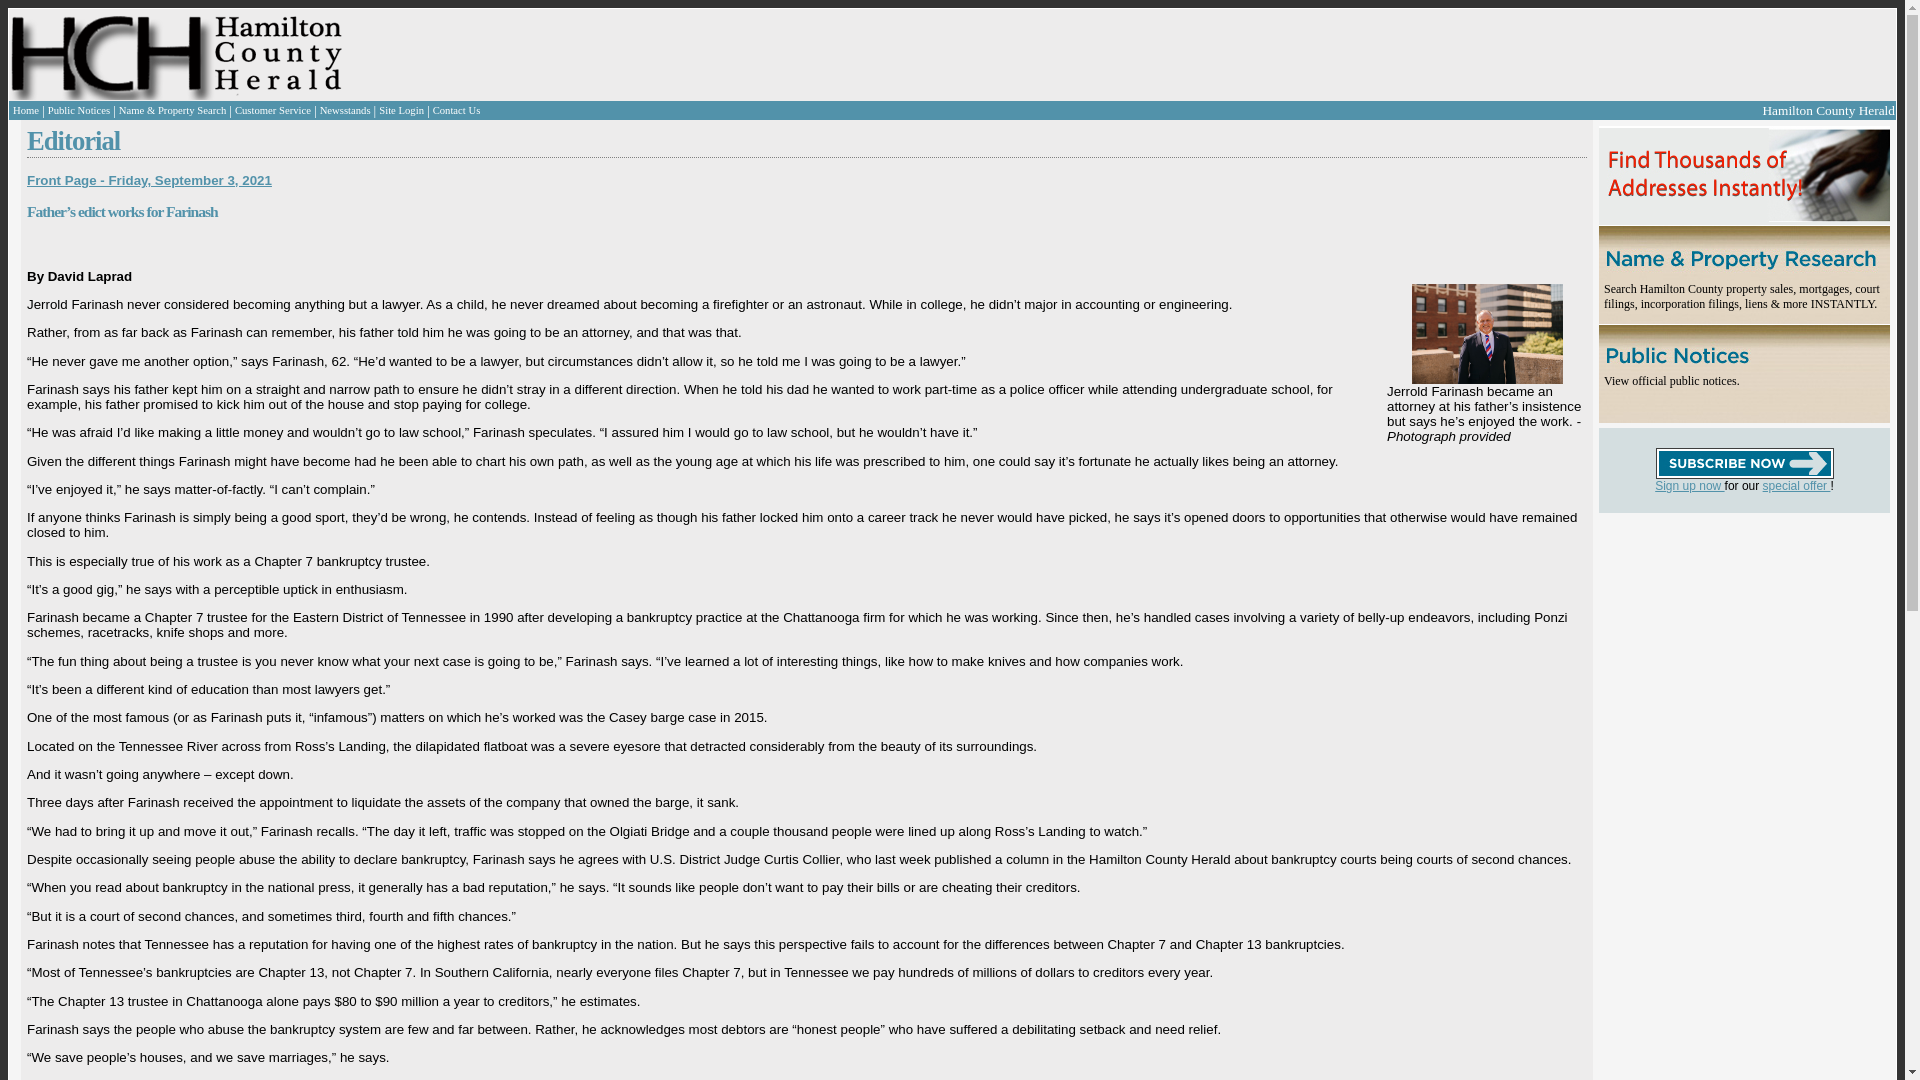  Describe the element at coordinates (401, 110) in the screenshot. I see `Site Login` at that location.